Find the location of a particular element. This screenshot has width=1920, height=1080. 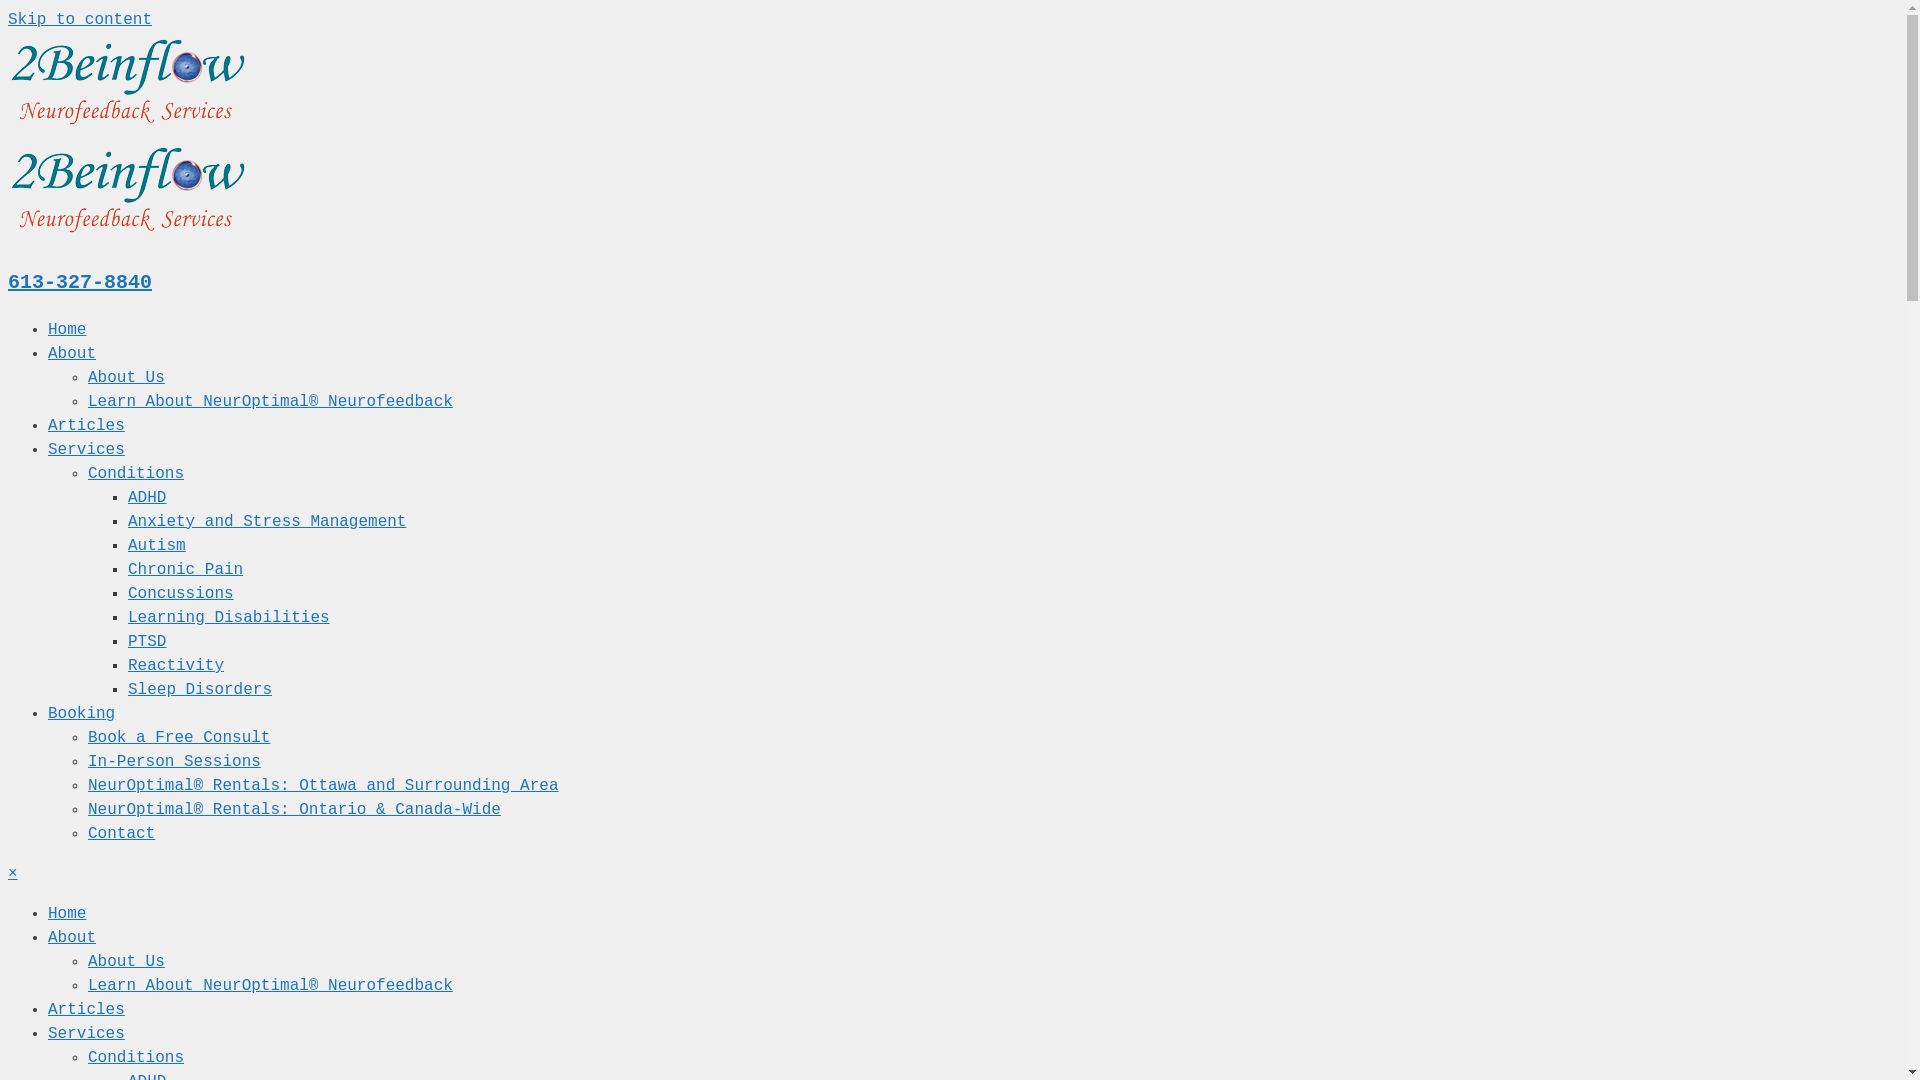

2Beinflow-logo is located at coordinates (130, 82).